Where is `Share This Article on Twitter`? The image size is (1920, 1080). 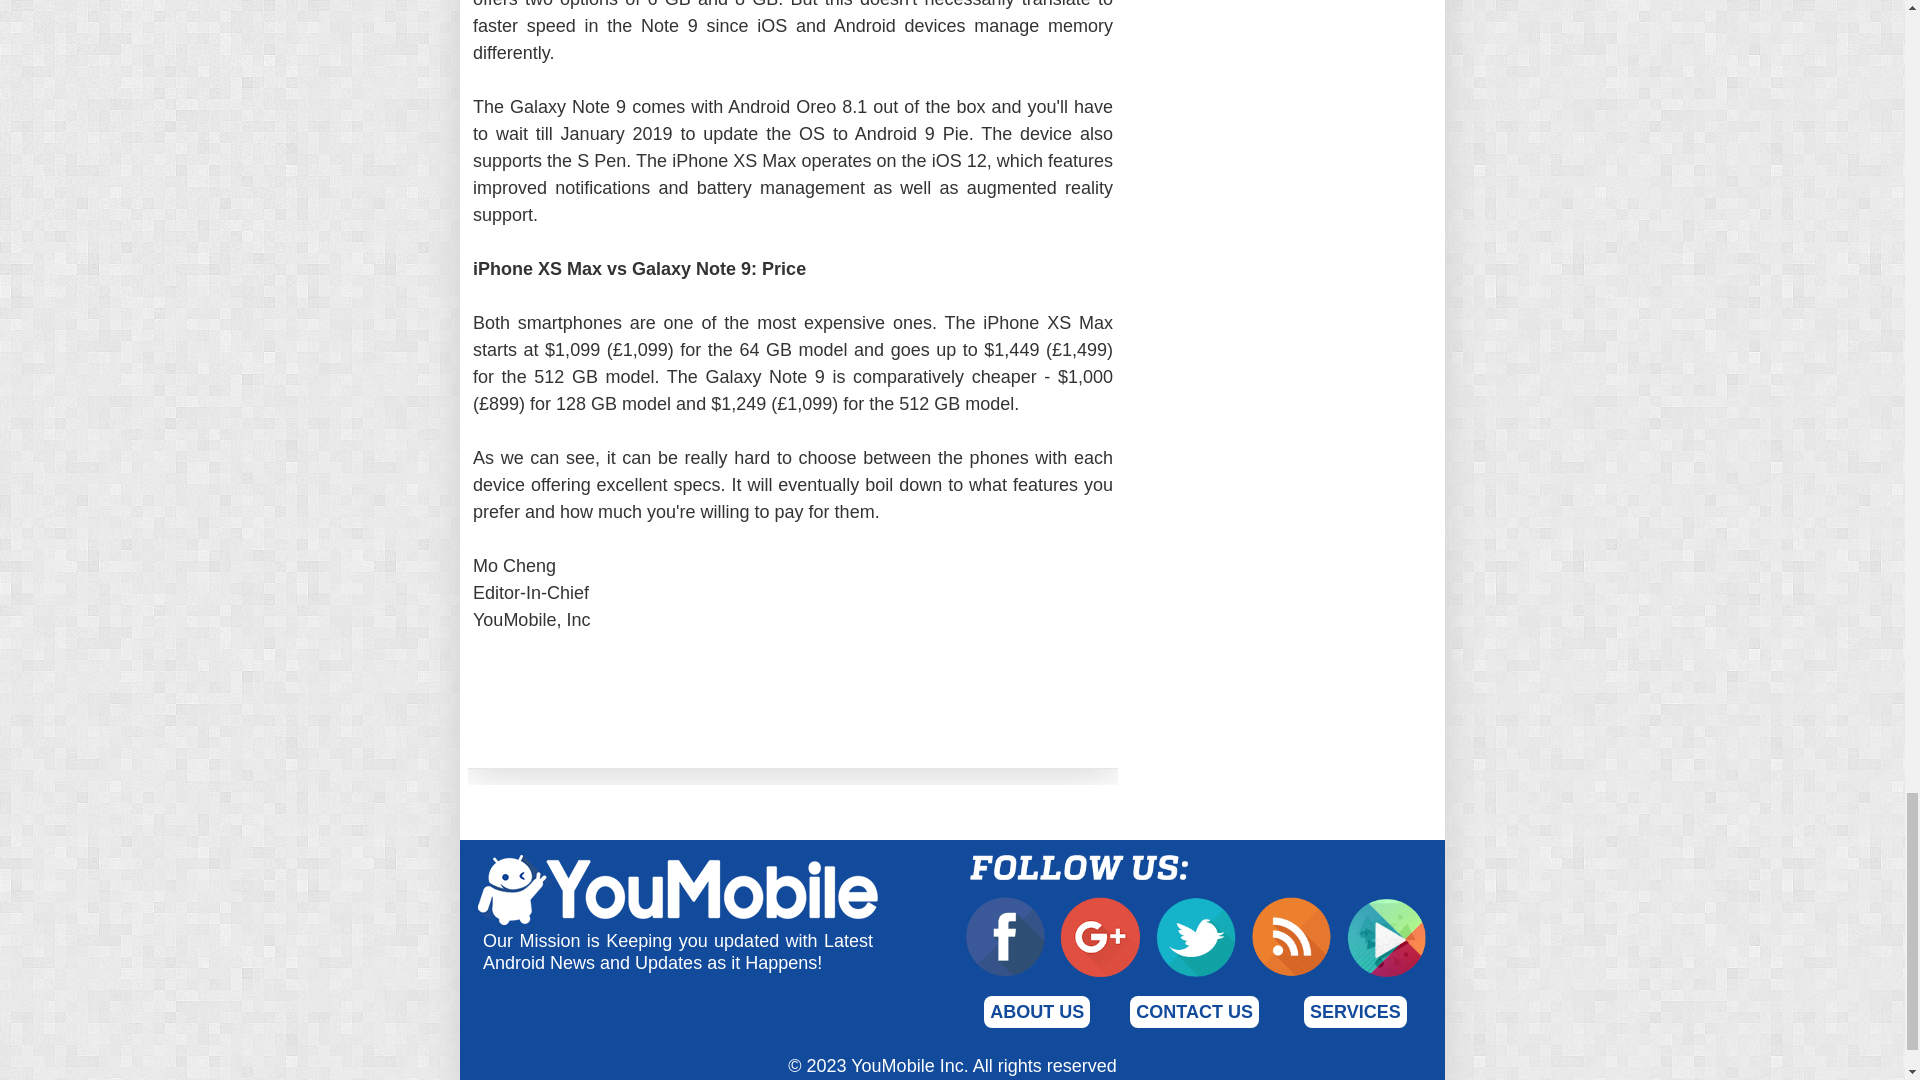 Share This Article on Twitter is located at coordinates (1002, 704).